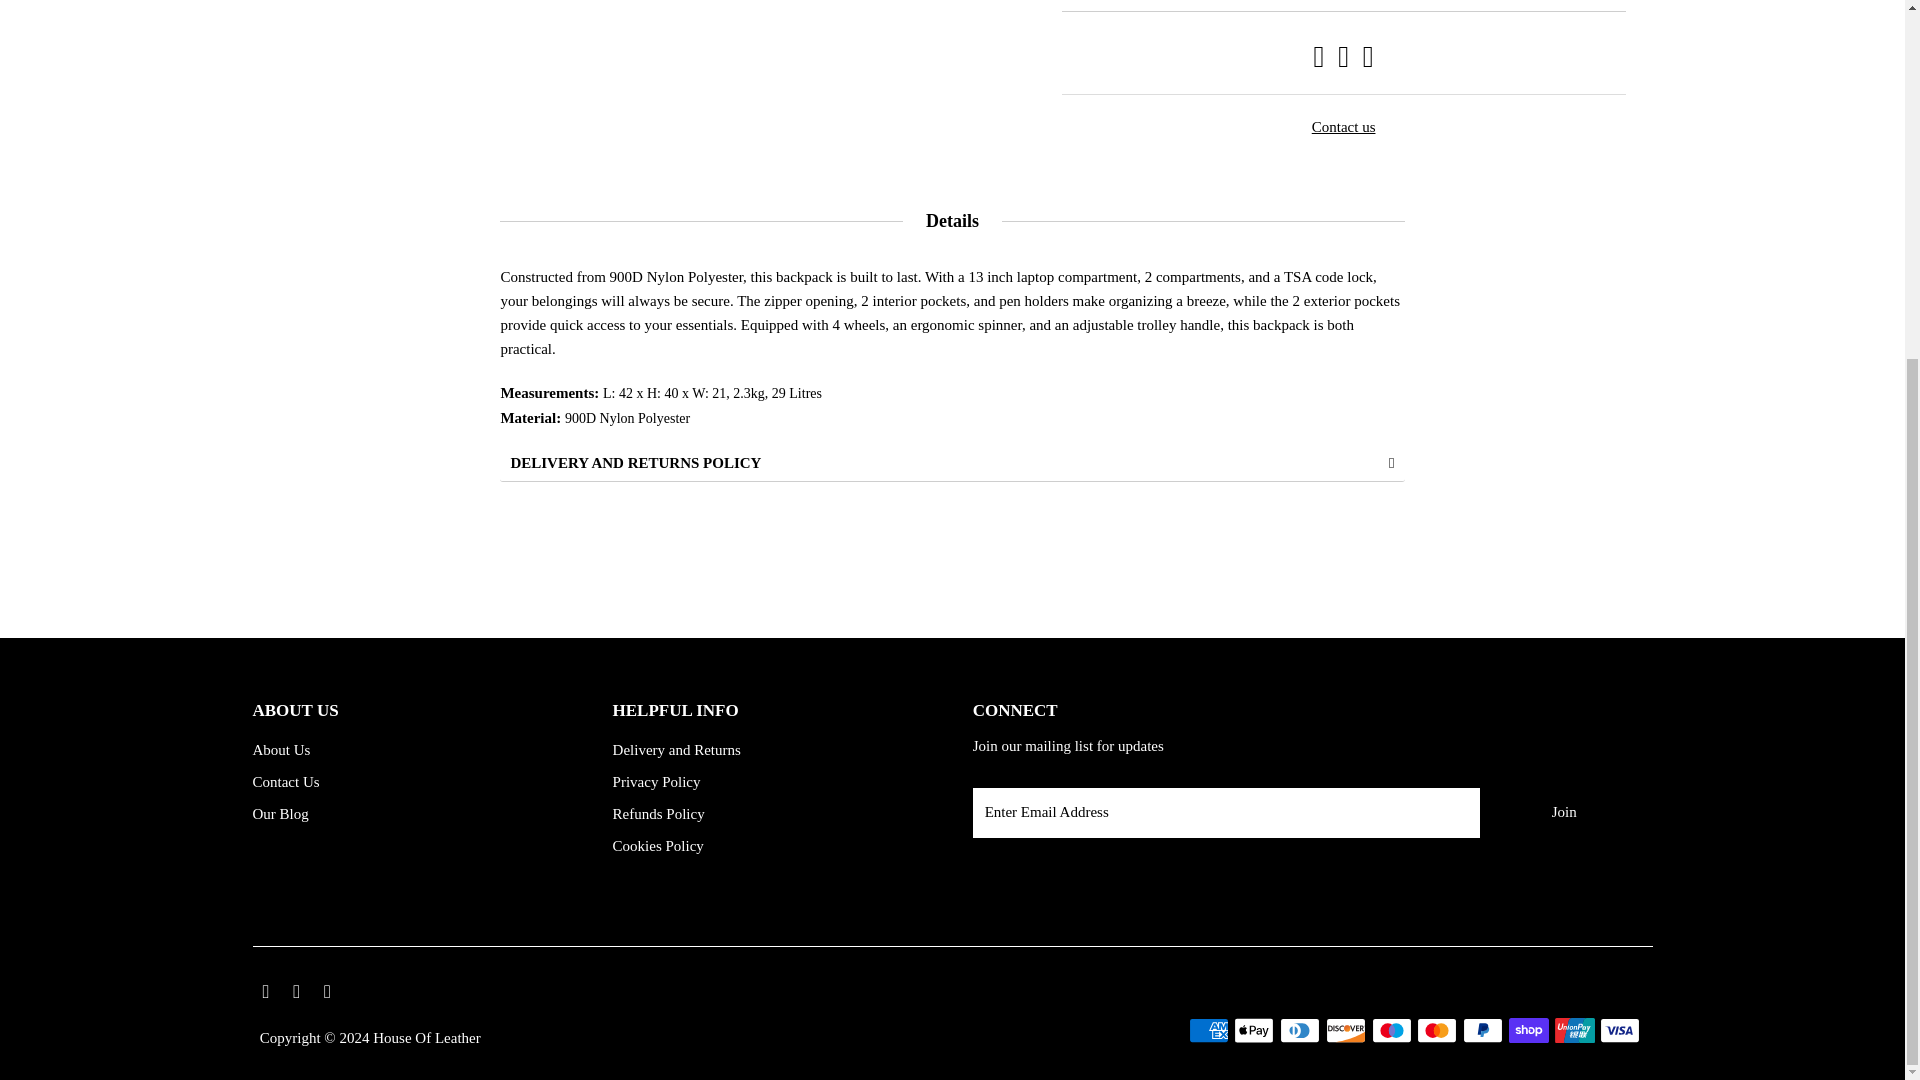 The width and height of the screenshot is (1920, 1080). I want to click on Visa, so click(1619, 1030).